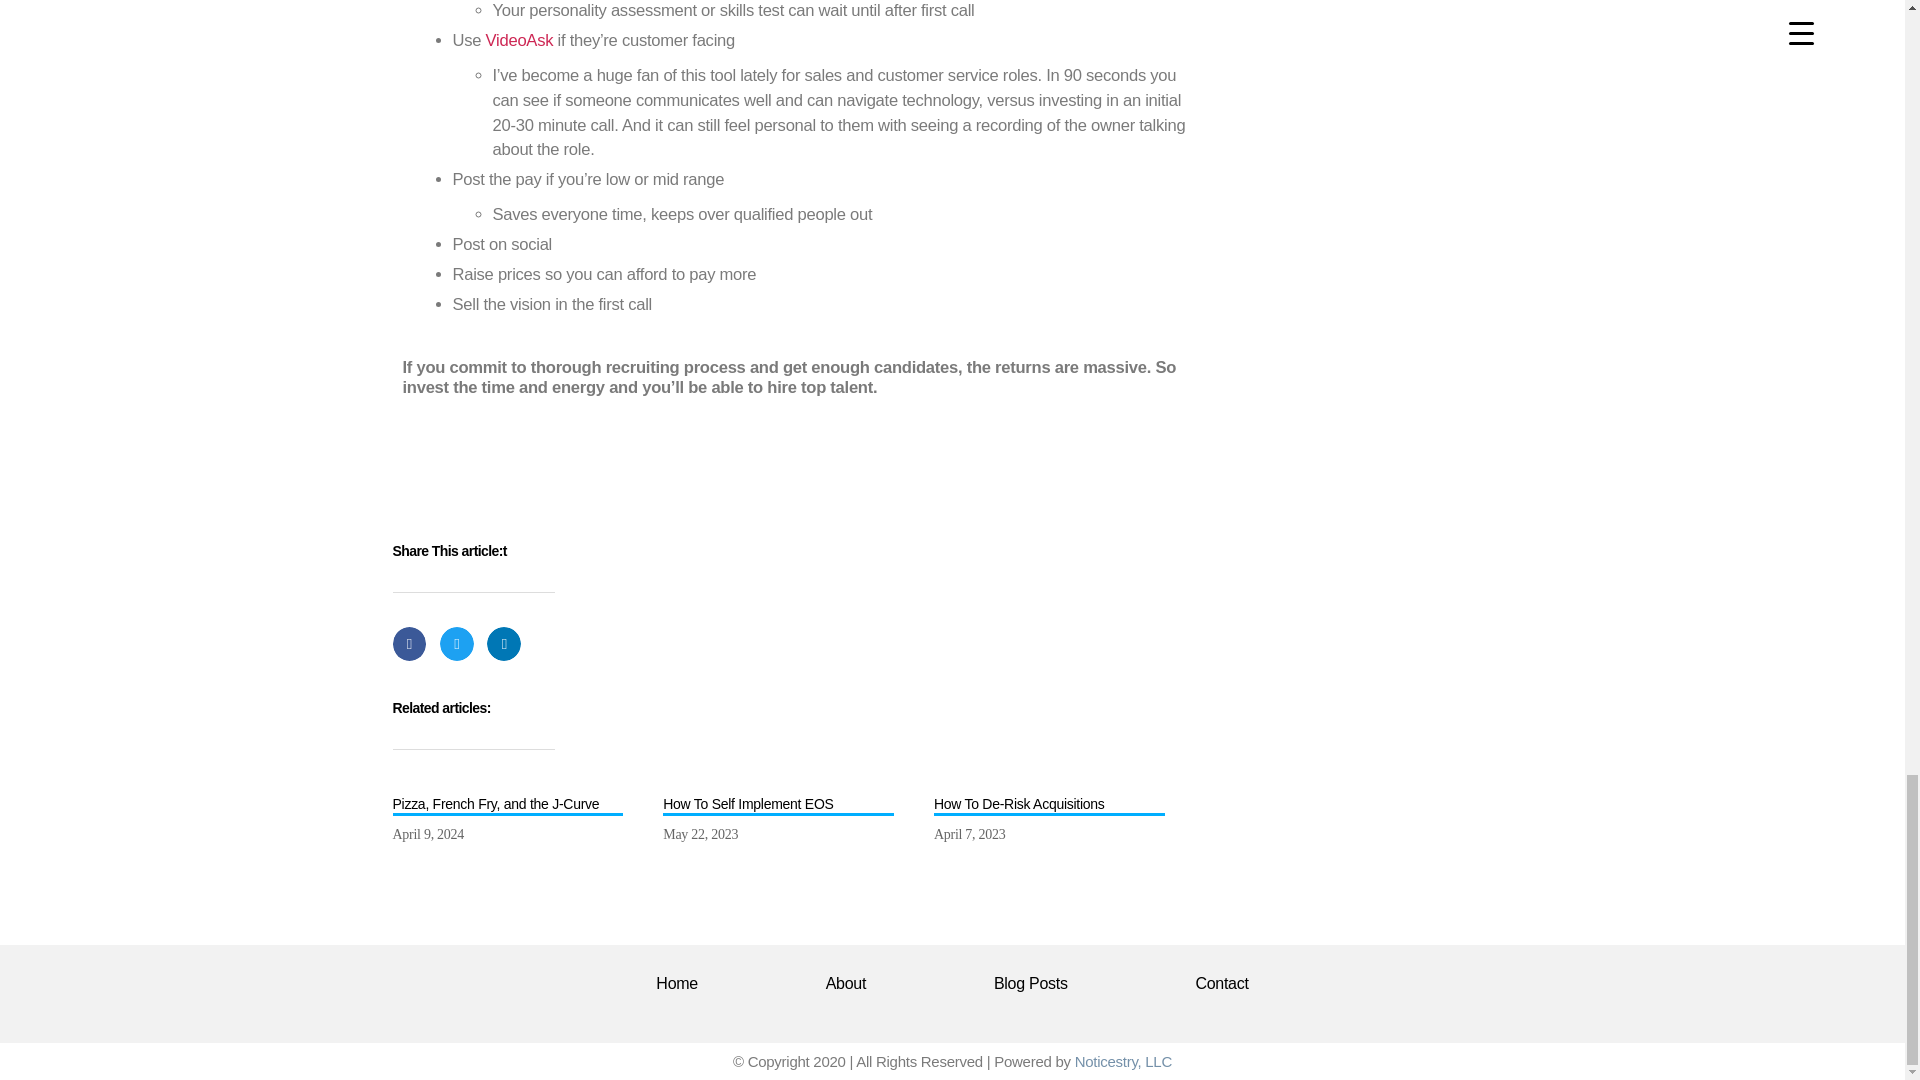  Describe the element at coordinates (1049, 804) in the screenshot. I see `How To De-Risk Acquisitions` at that location.